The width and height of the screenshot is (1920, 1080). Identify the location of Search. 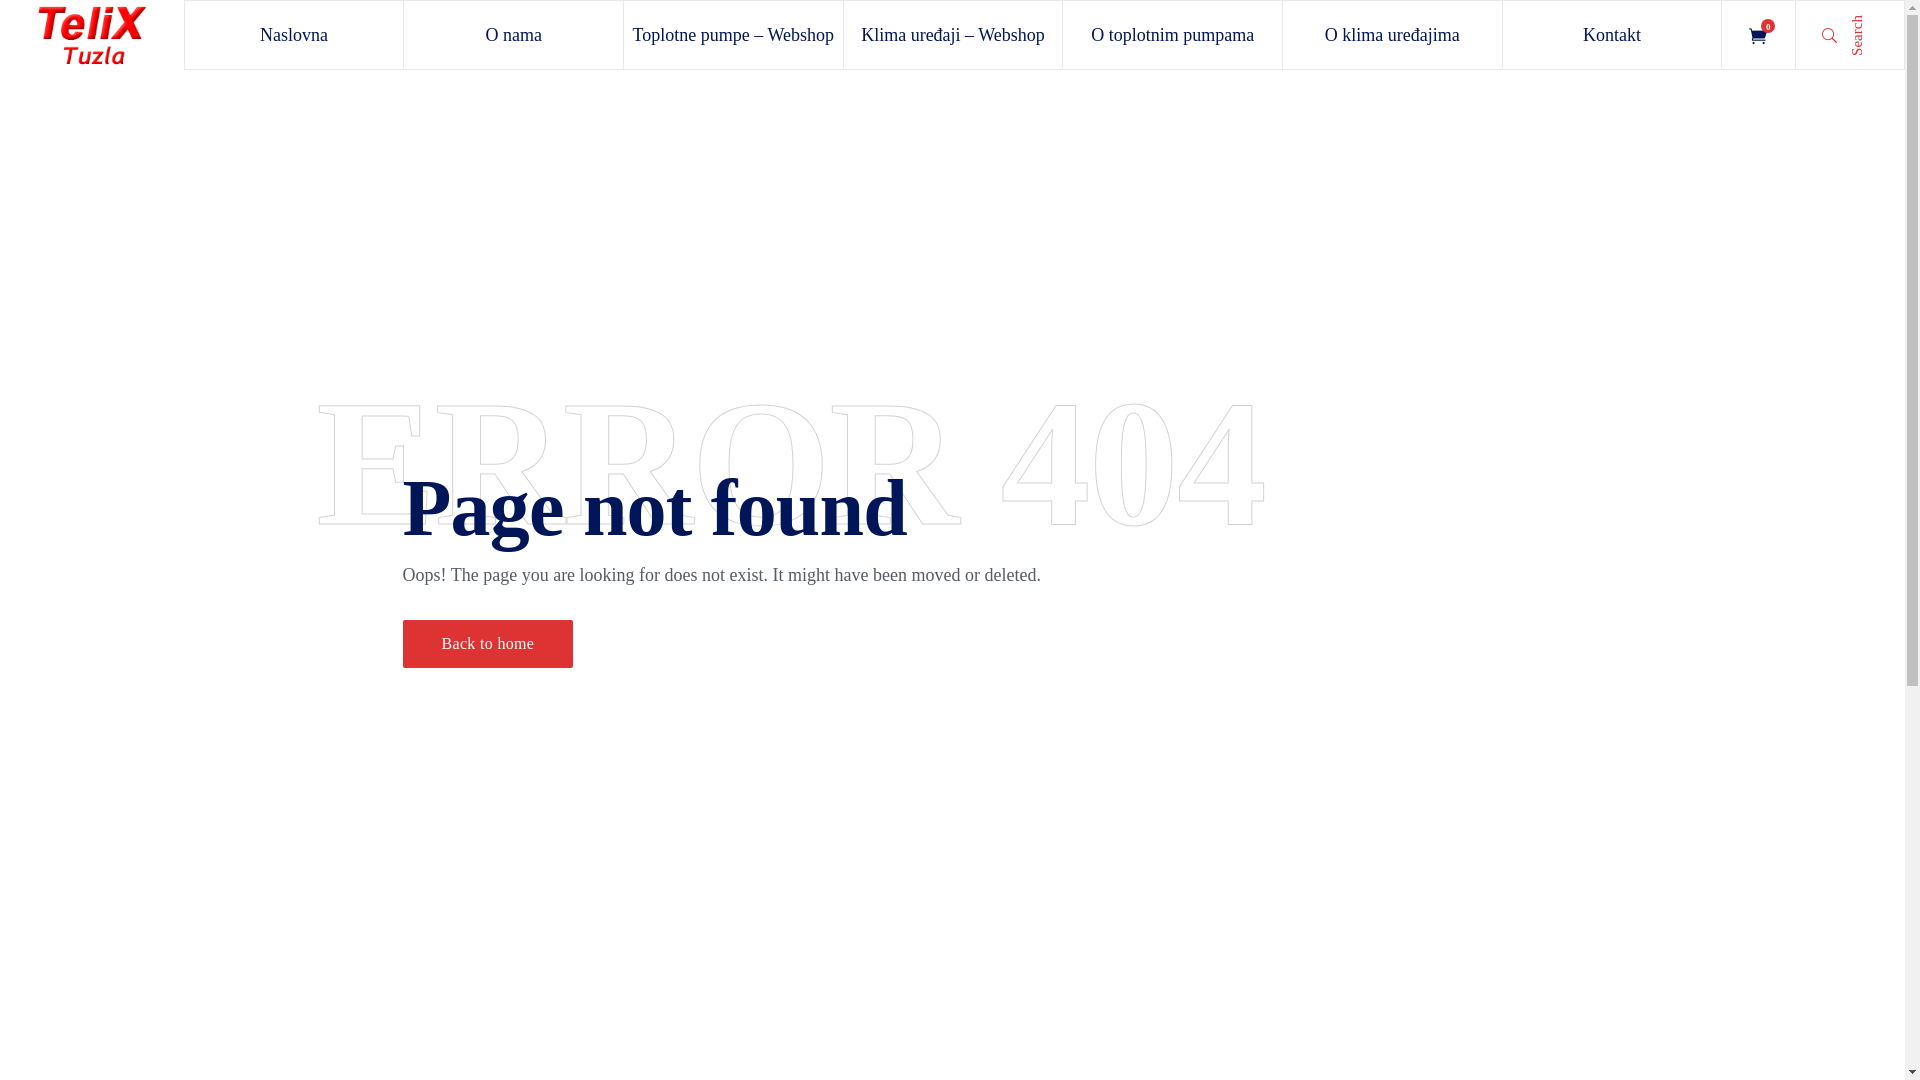
(1850, 35).